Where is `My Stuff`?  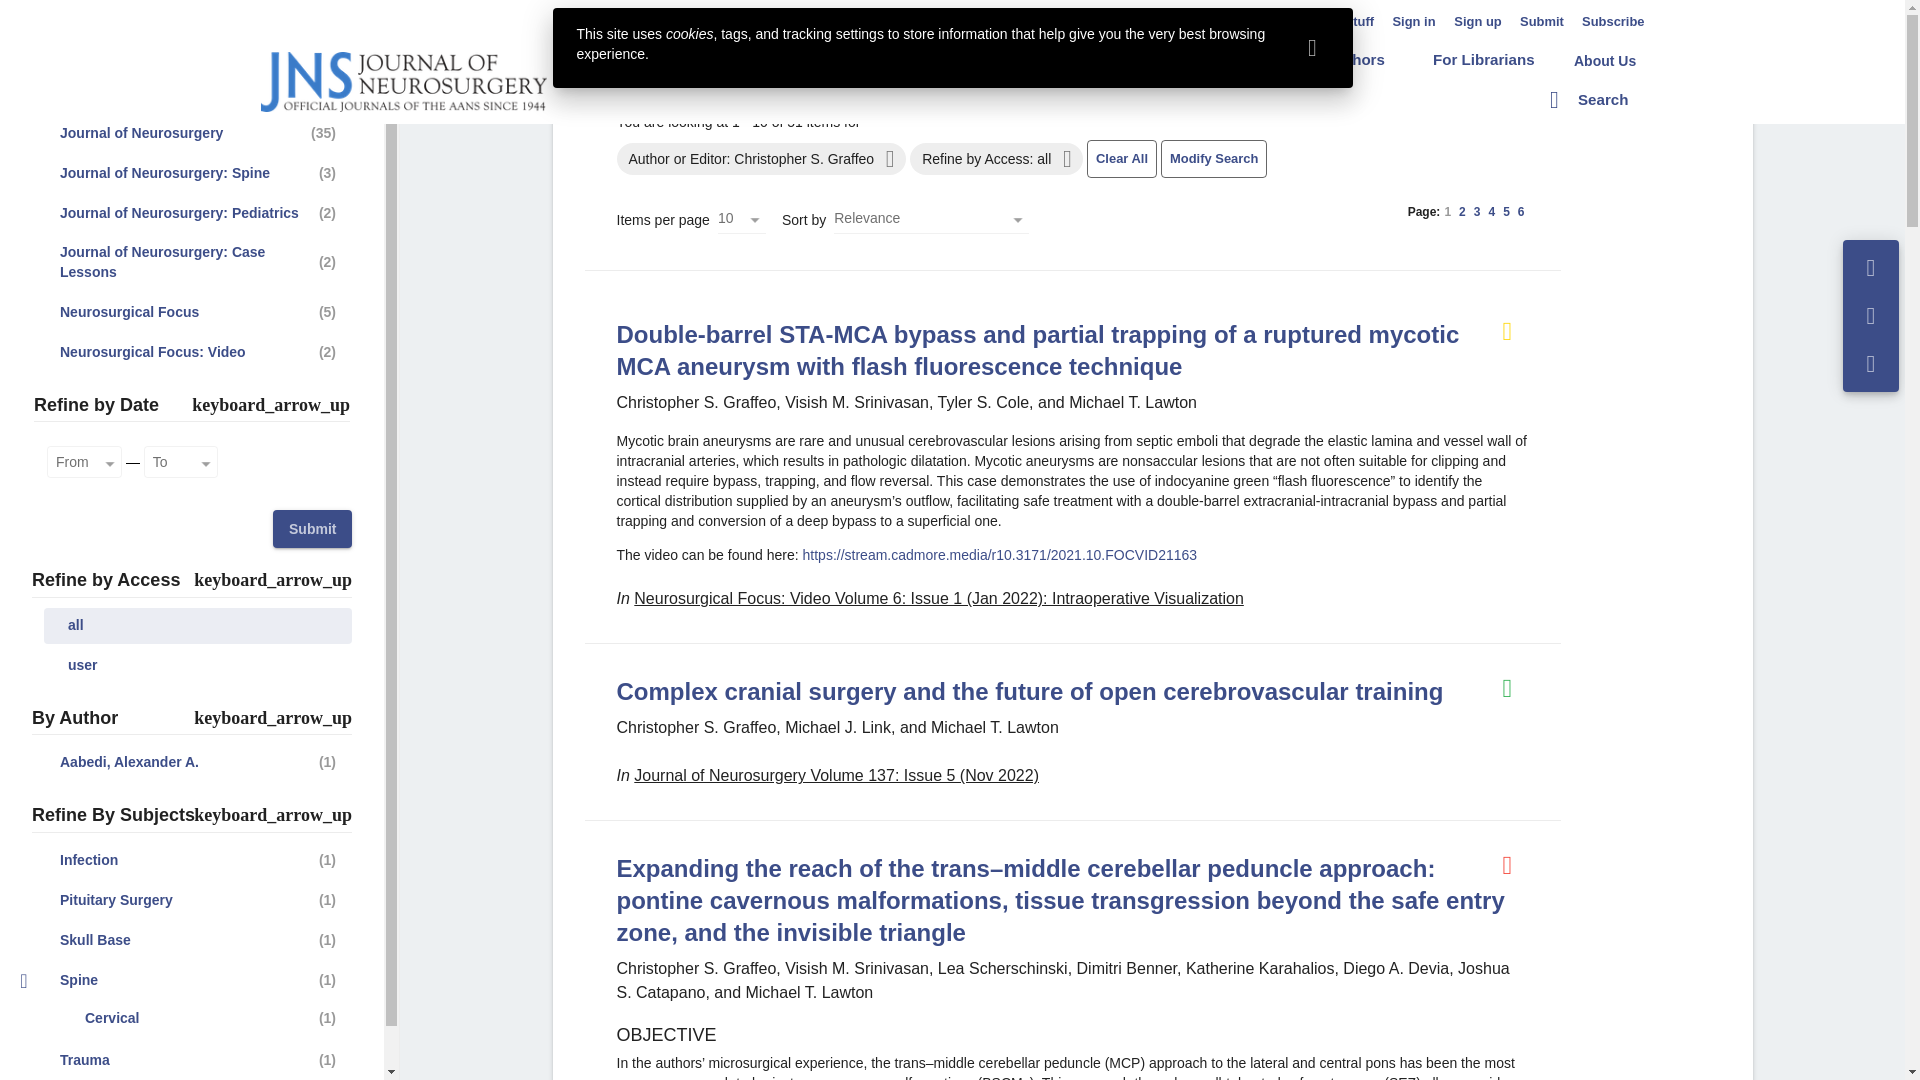
My Stuff is located at coordinates (1348, 22).